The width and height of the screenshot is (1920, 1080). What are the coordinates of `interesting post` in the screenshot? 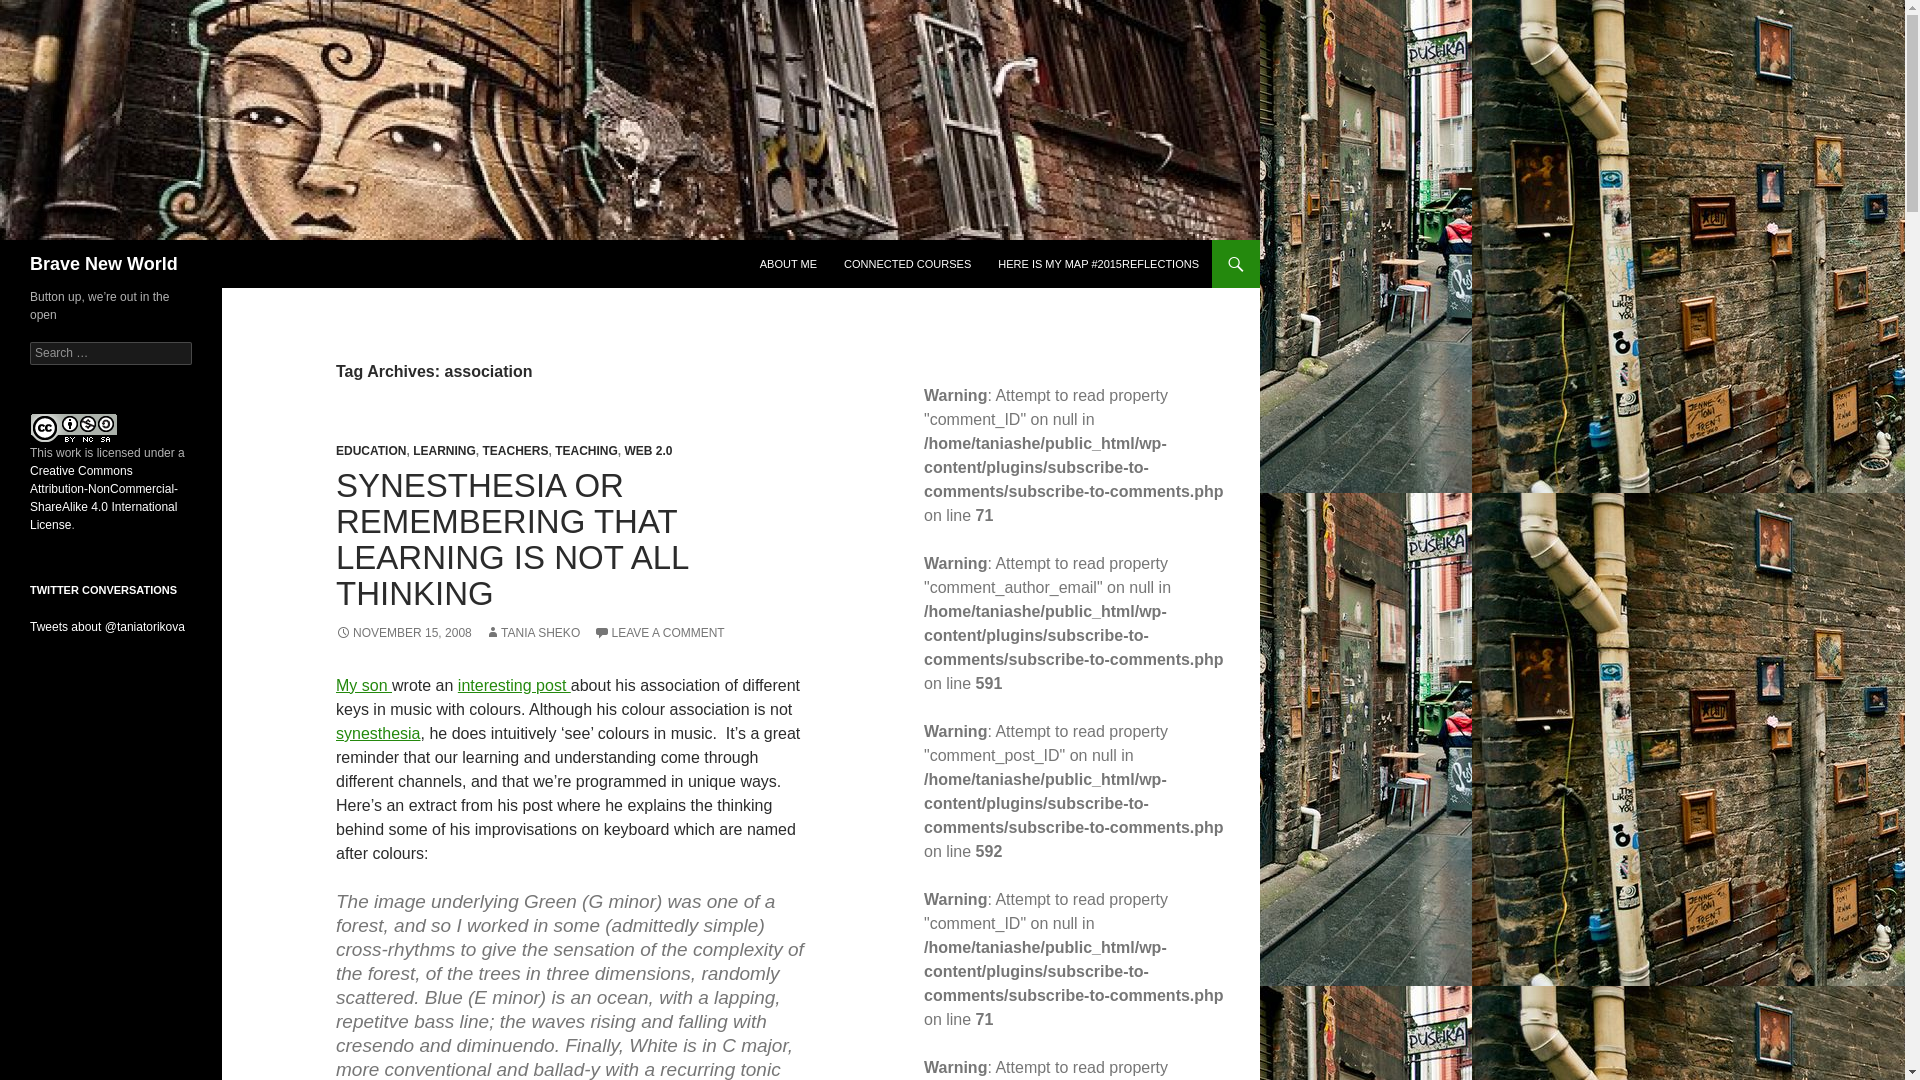 It's located at (514, 686).